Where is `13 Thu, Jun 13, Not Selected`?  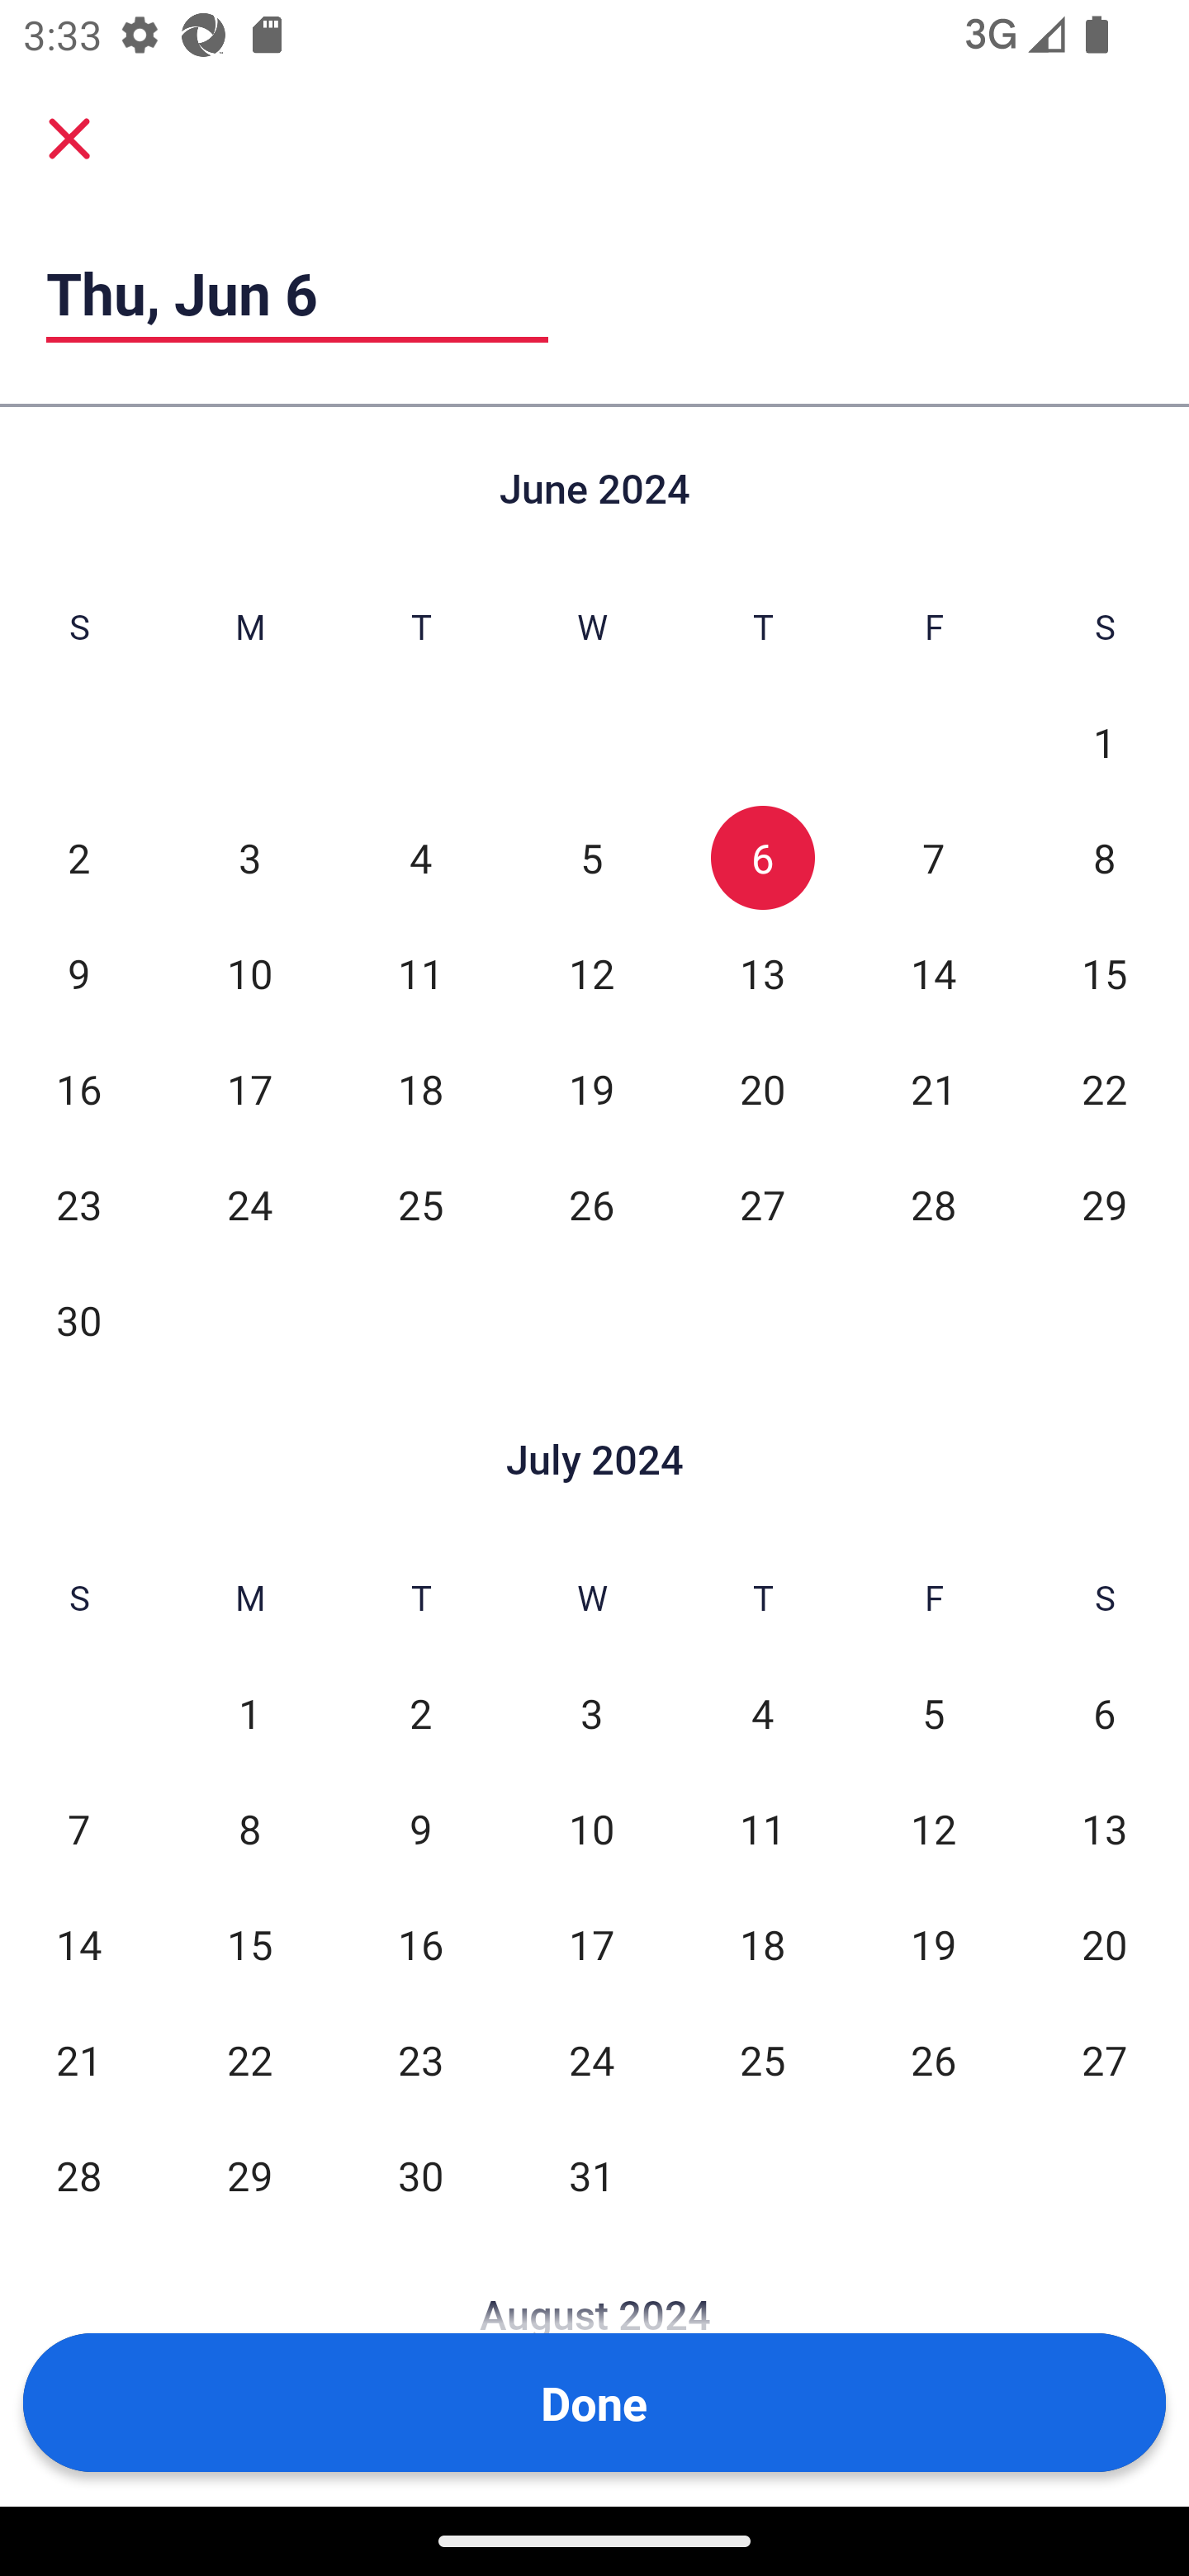
13 Thu, Jun 13, Not Selected is located at coordinates (762, 973).